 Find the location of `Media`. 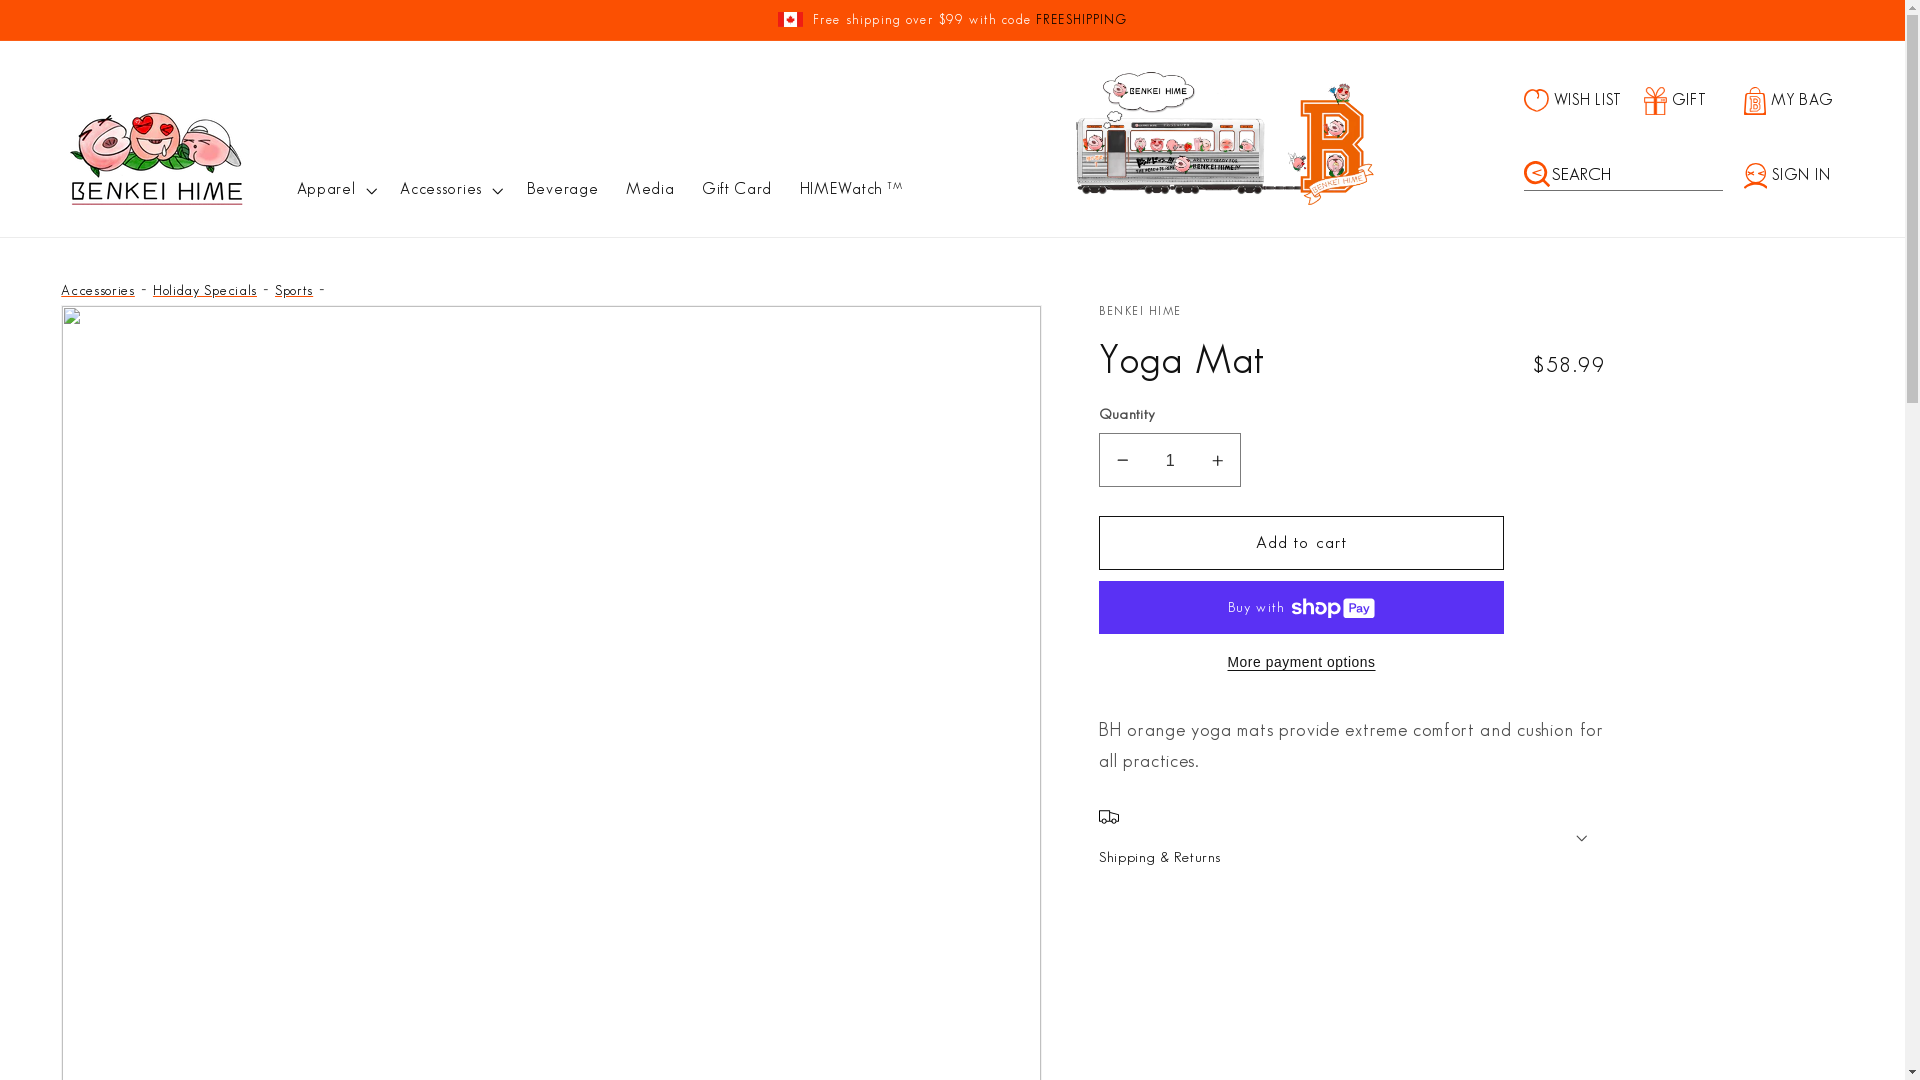

Media is located at coordinates (650, 190).